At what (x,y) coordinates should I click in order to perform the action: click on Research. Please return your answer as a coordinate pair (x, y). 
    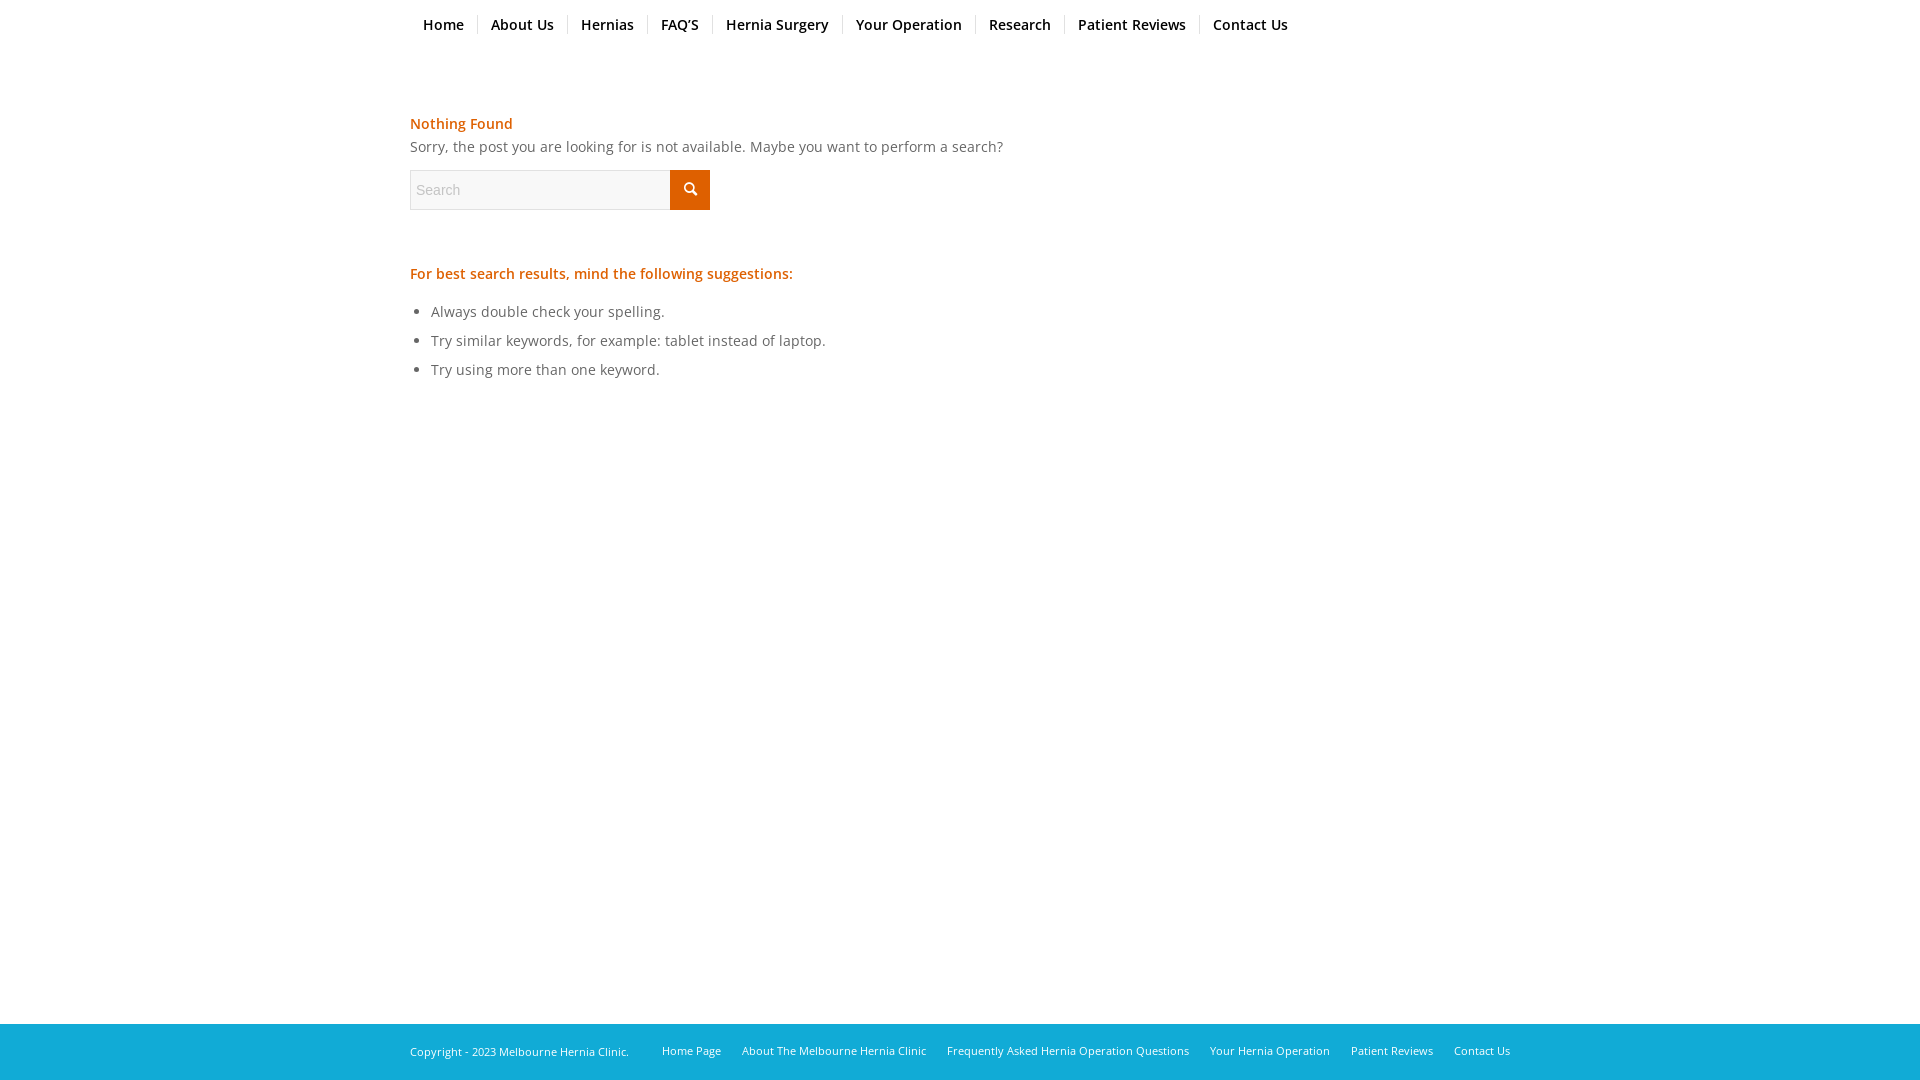
    Looking at the image, I should click on (1020, 25).